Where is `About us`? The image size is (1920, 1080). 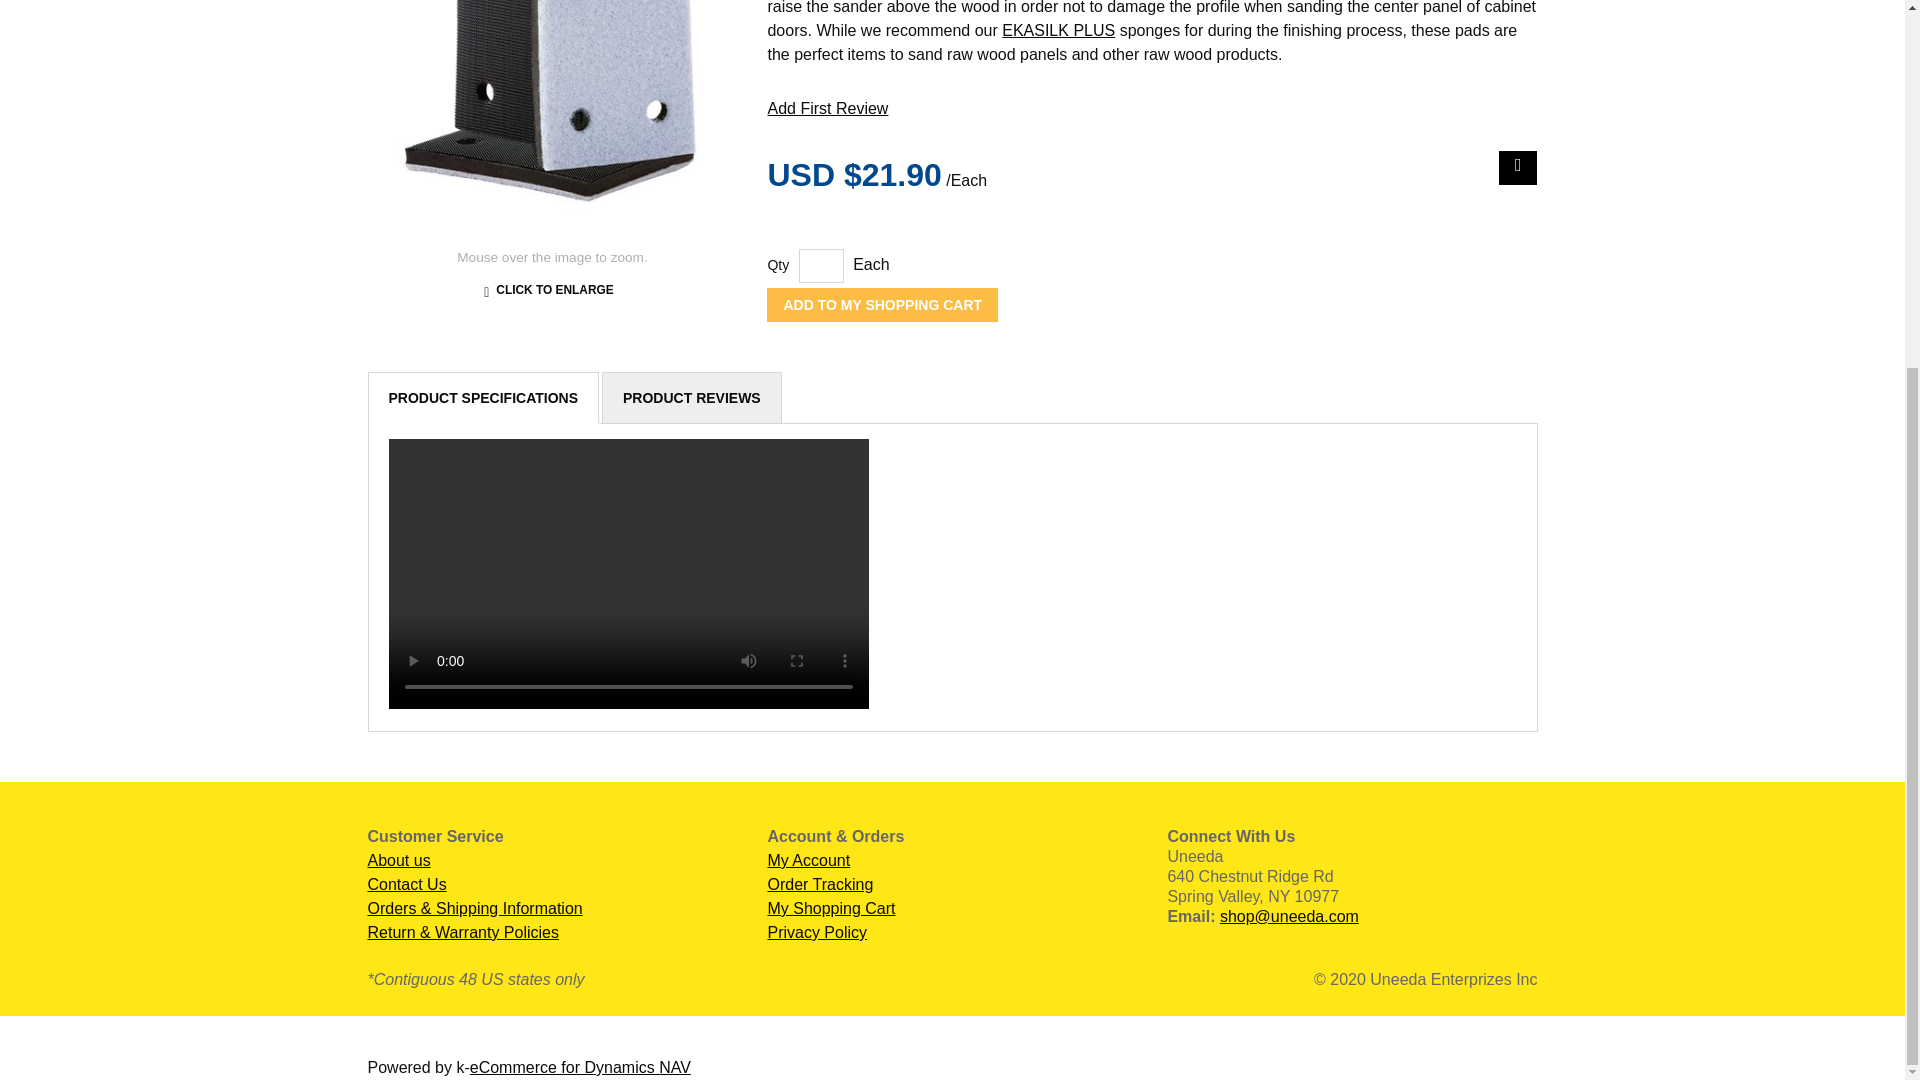 About us is located at coordinates (399, 860).